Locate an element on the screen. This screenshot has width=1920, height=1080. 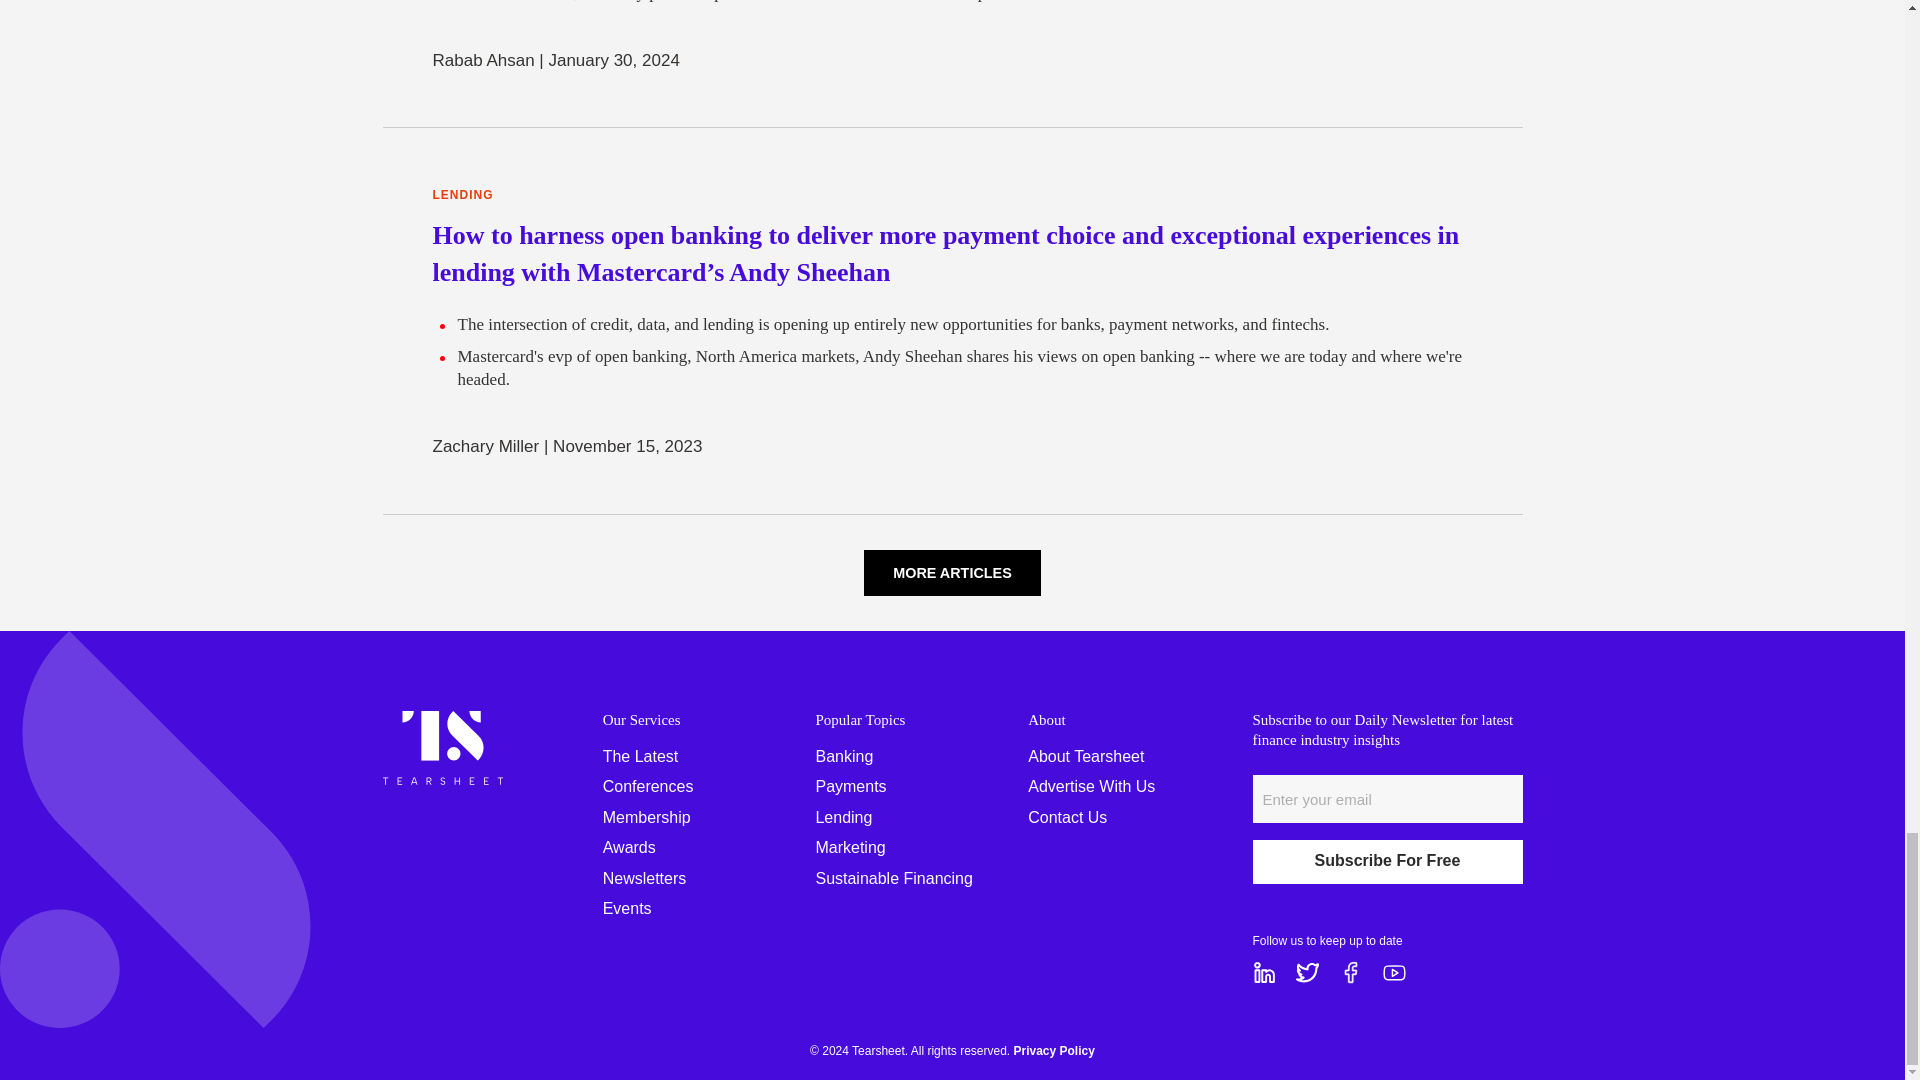
Privacy Policy is located at coordinates (1054, 1051).